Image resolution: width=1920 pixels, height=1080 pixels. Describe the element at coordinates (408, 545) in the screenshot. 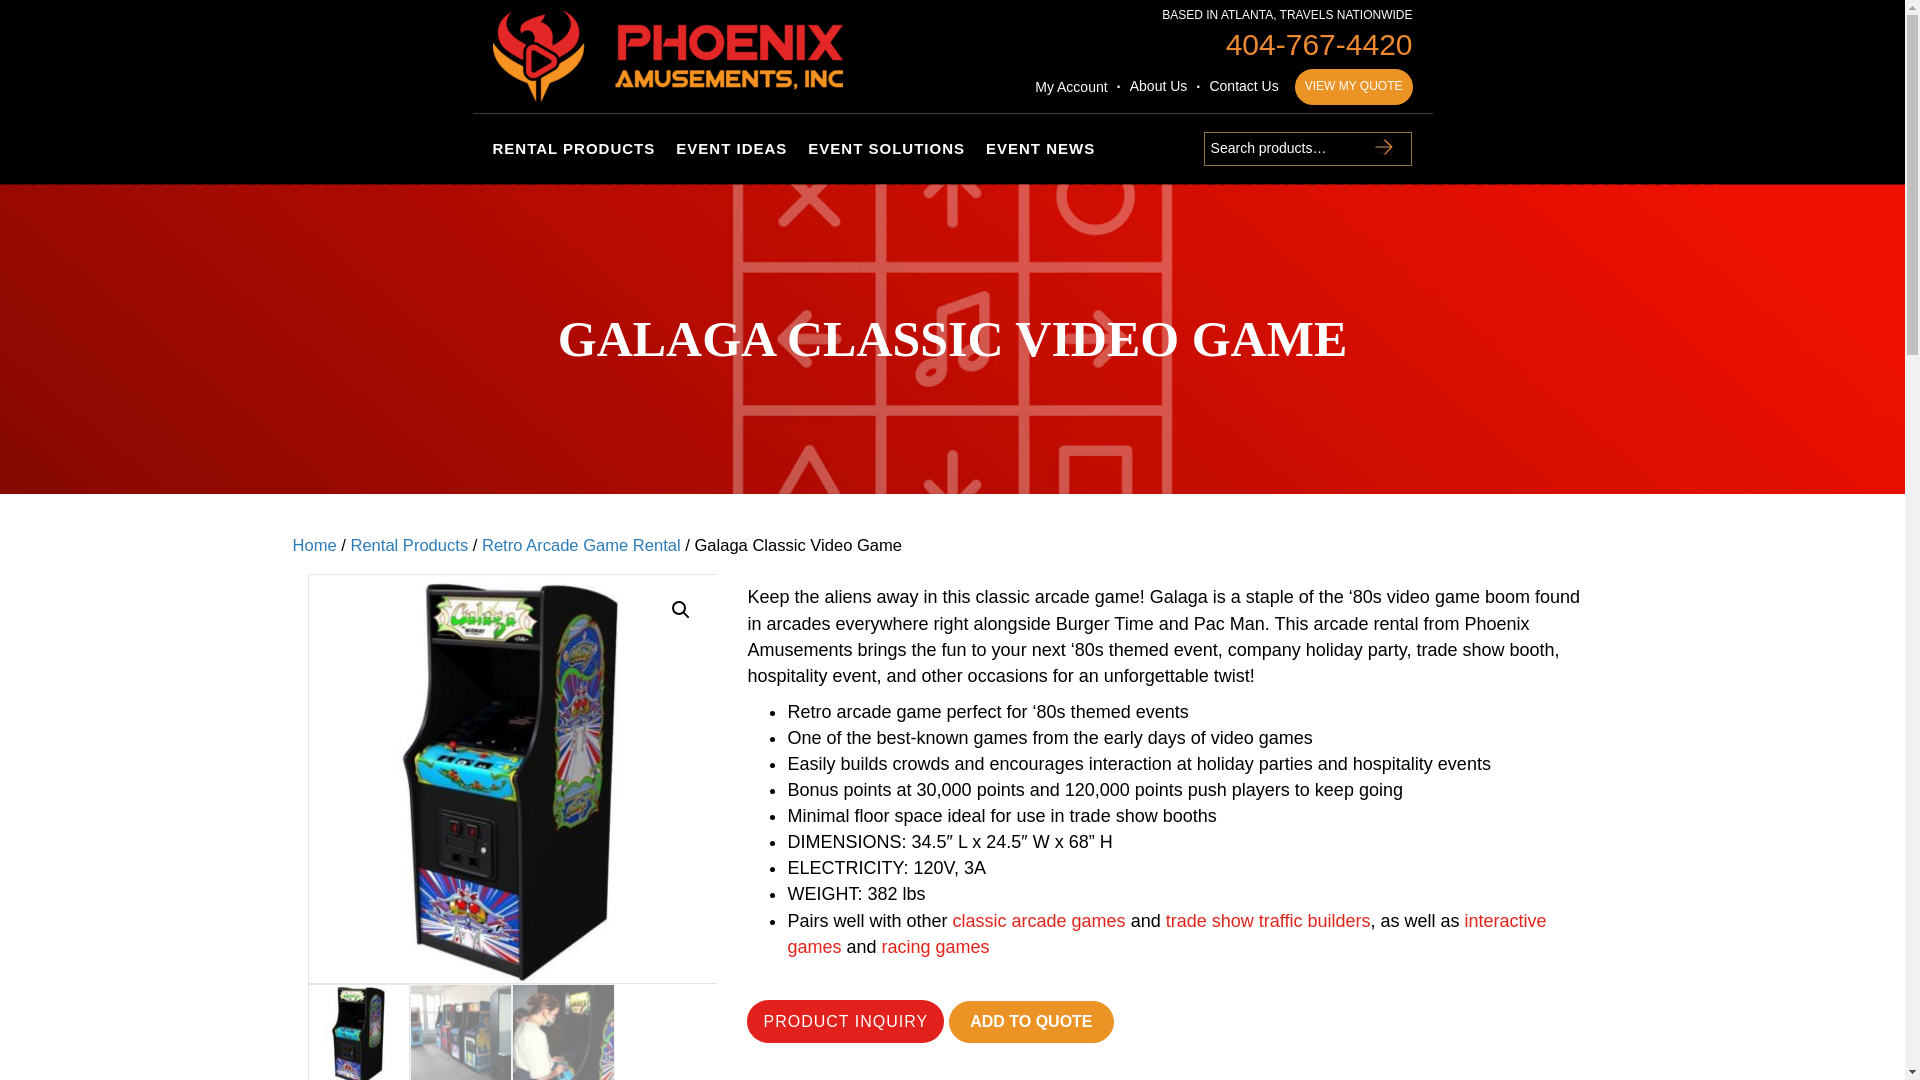

I see `Rental Products` at that location.